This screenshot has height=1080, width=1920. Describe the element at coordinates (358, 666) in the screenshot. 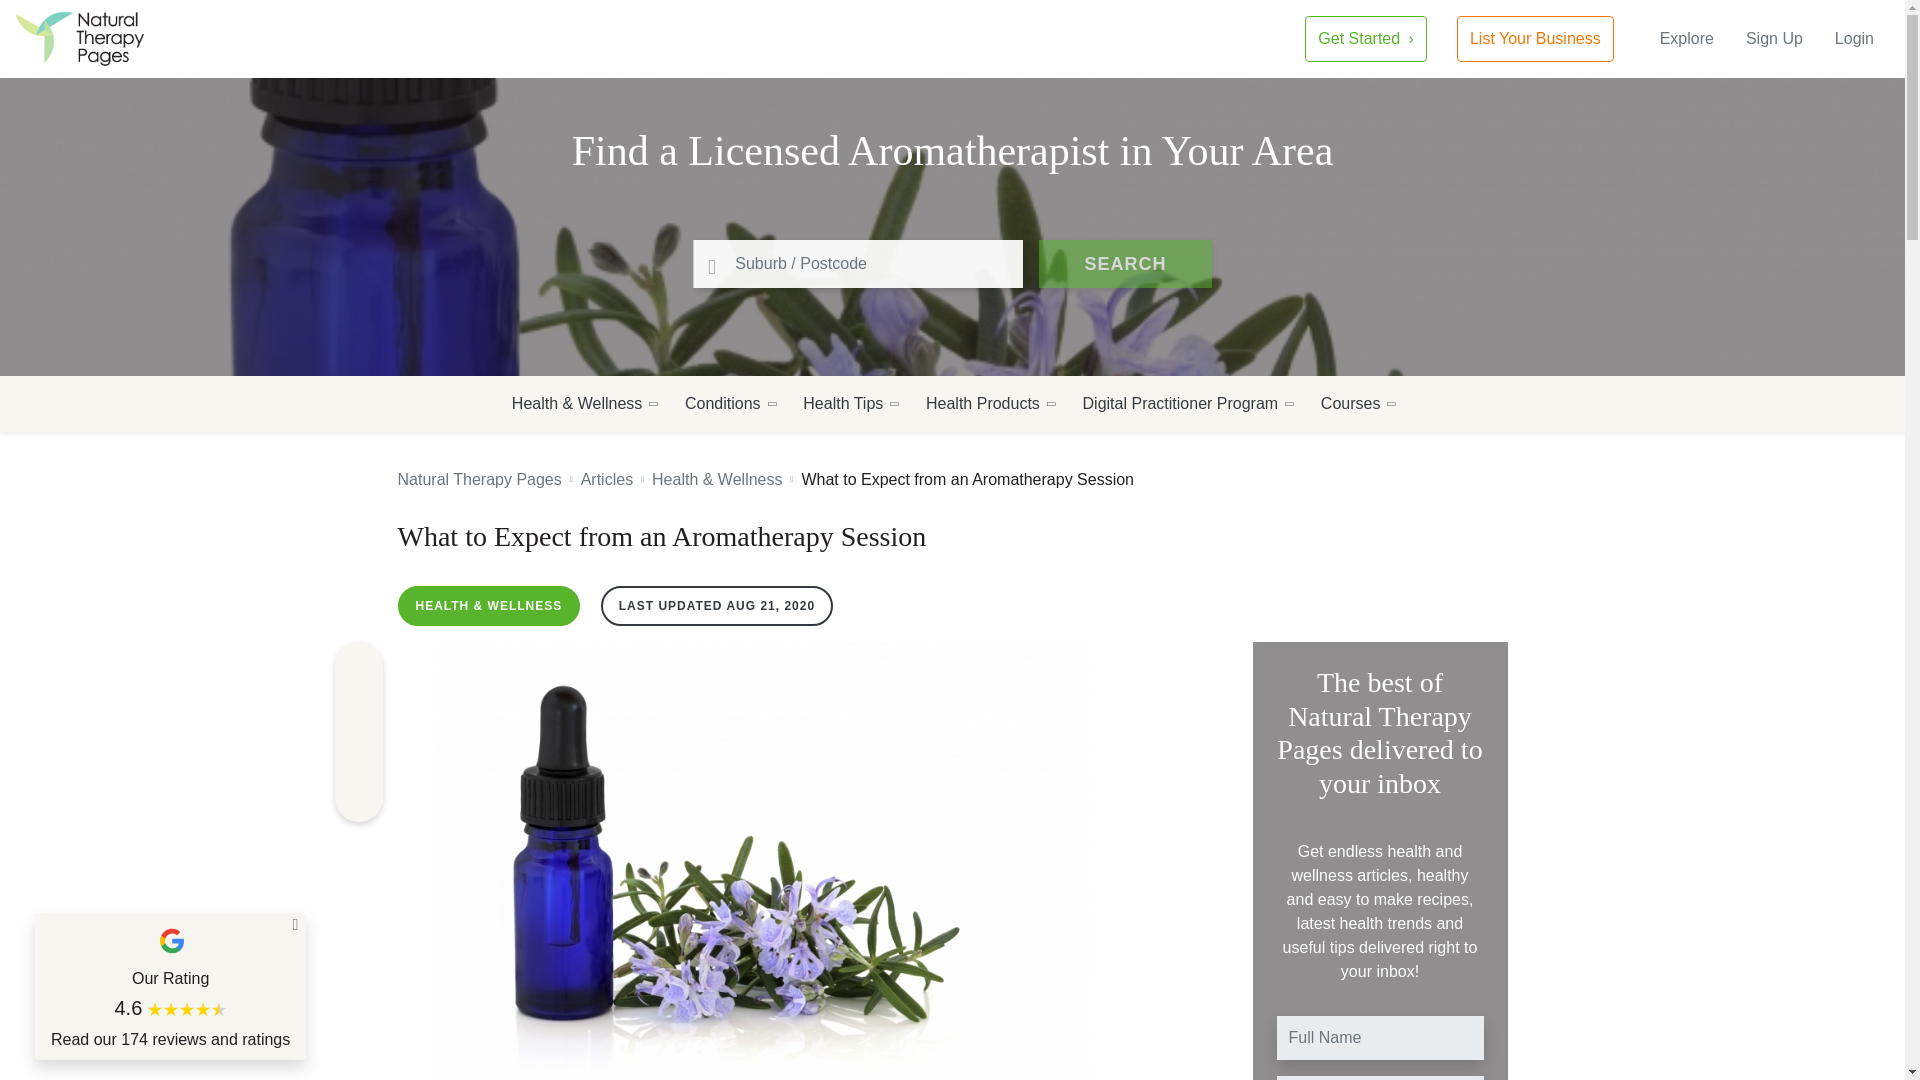

I see `global.social.shareFacebook` at that location.